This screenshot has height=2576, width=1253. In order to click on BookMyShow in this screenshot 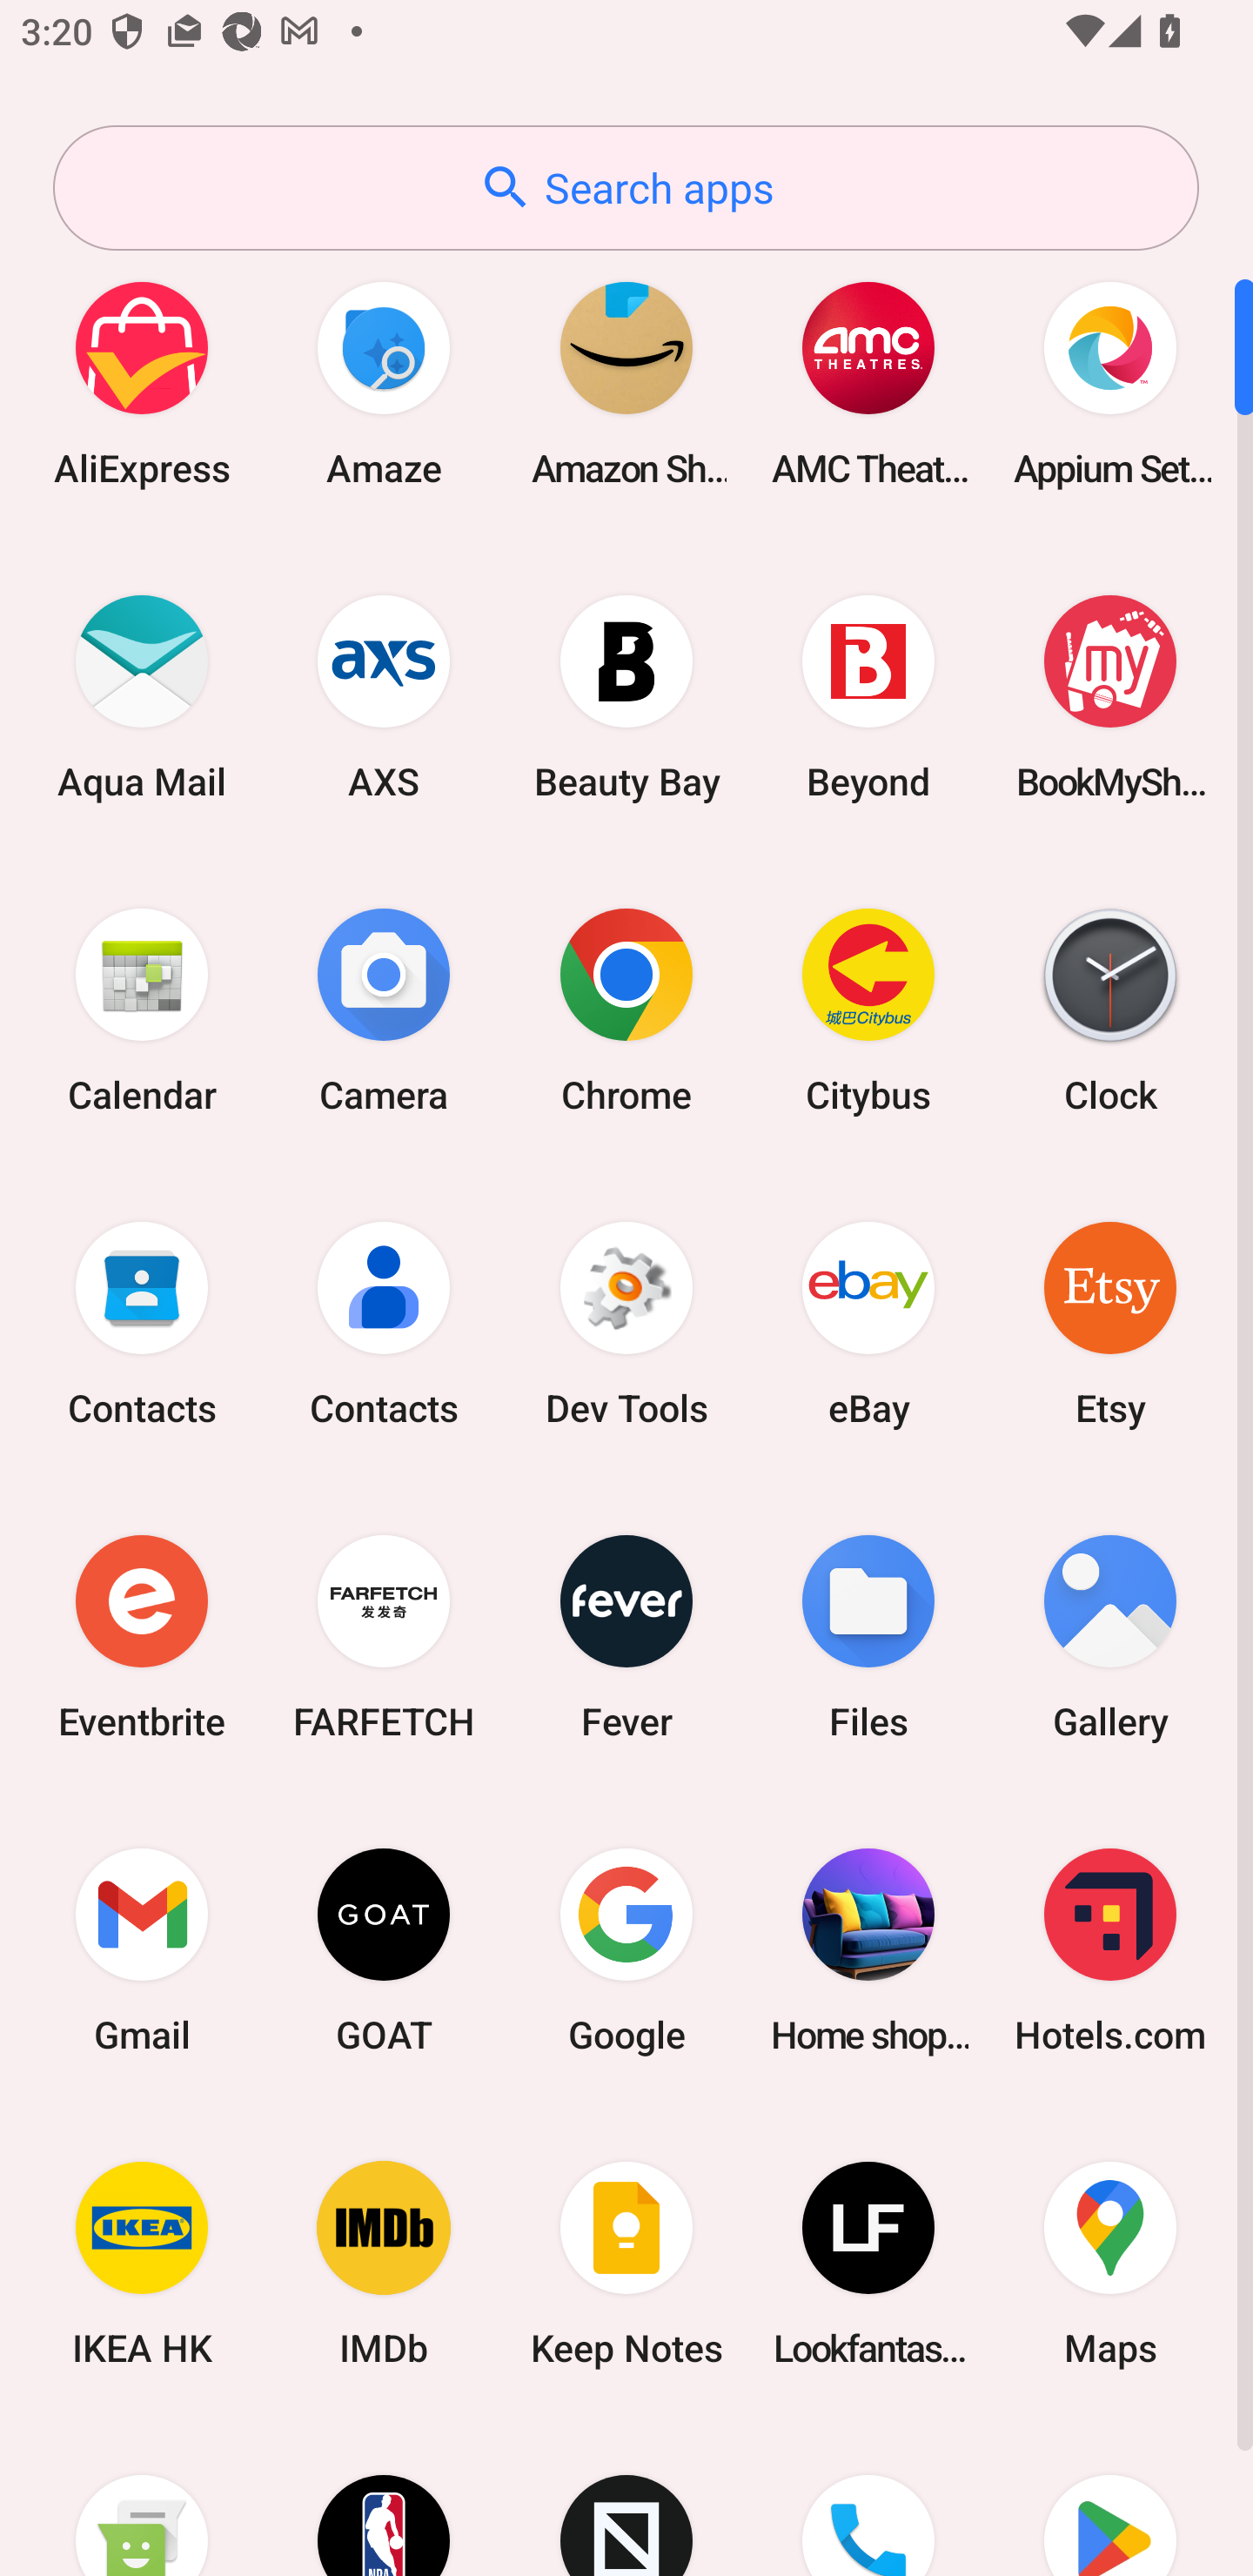, I will do `click(1110, 696)`.